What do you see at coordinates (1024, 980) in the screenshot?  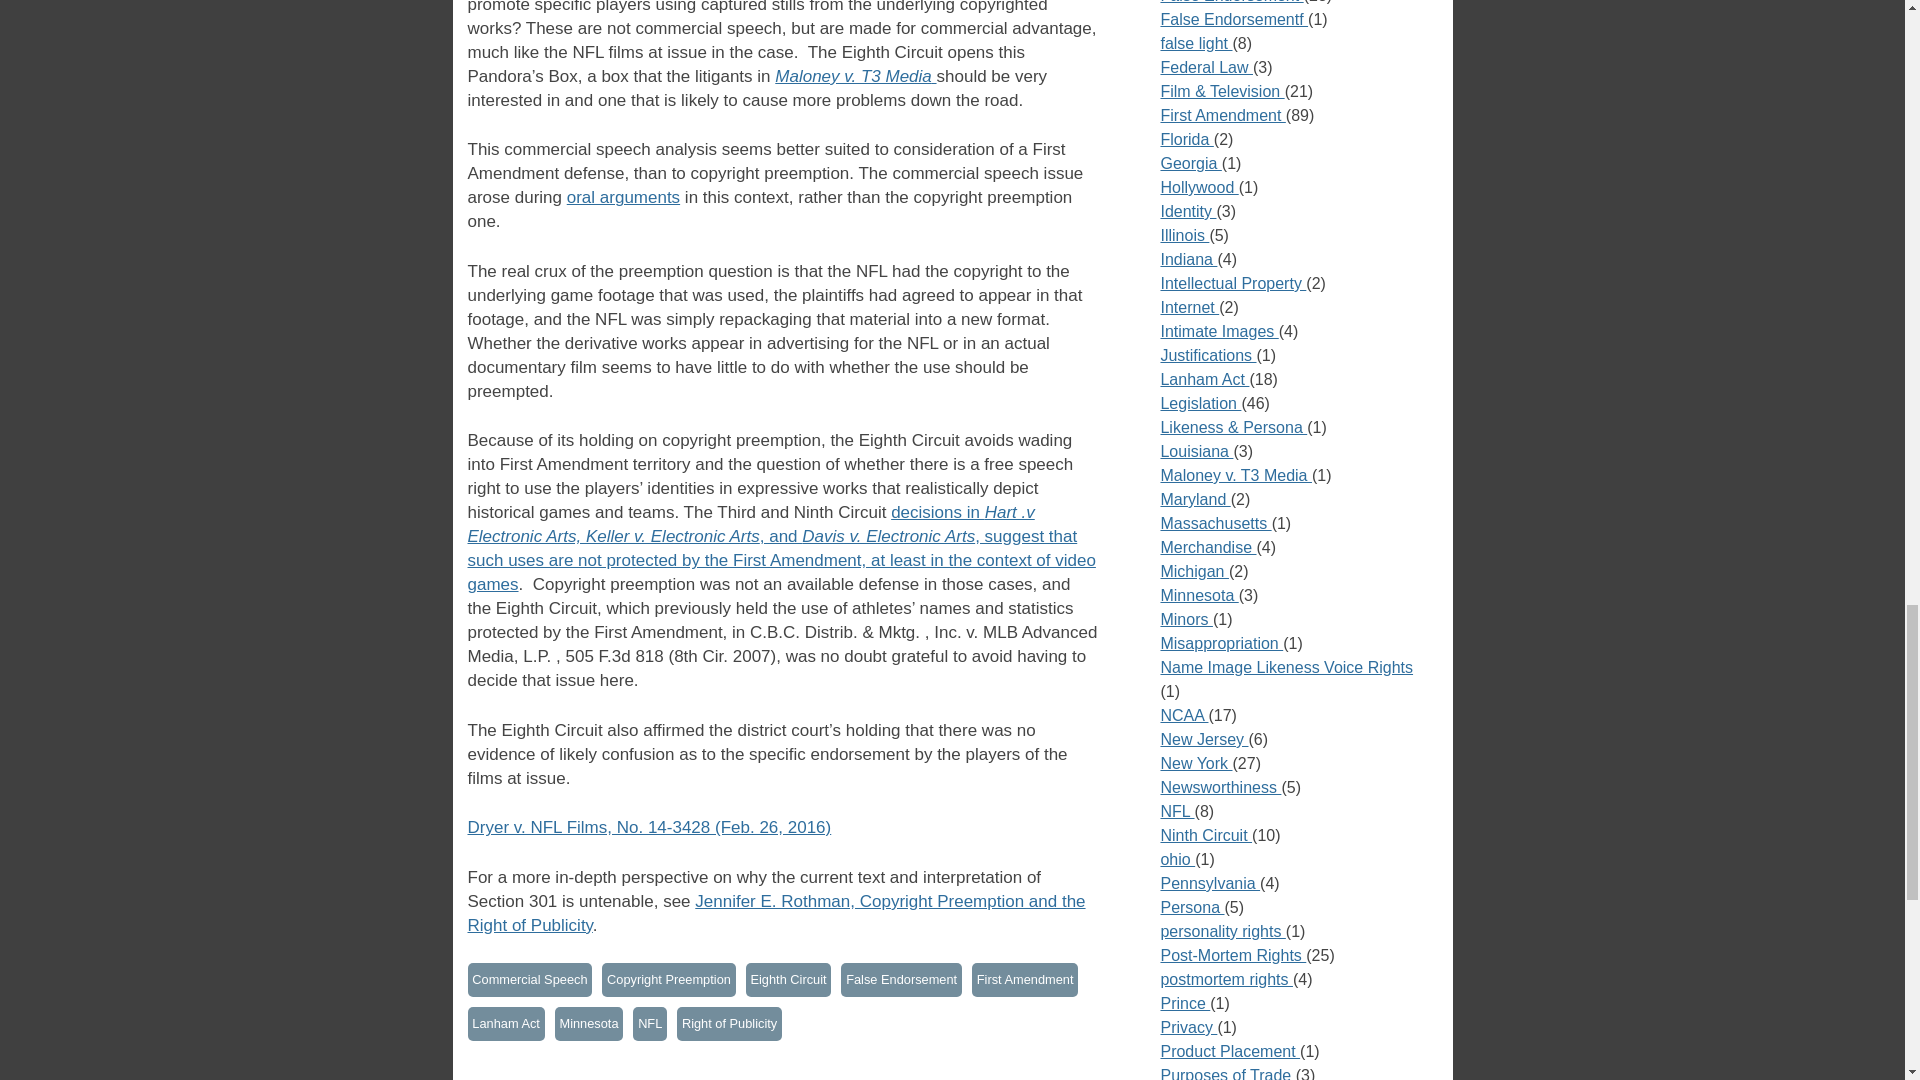 I see `First Amendment` at bounding box center [1024, 980].